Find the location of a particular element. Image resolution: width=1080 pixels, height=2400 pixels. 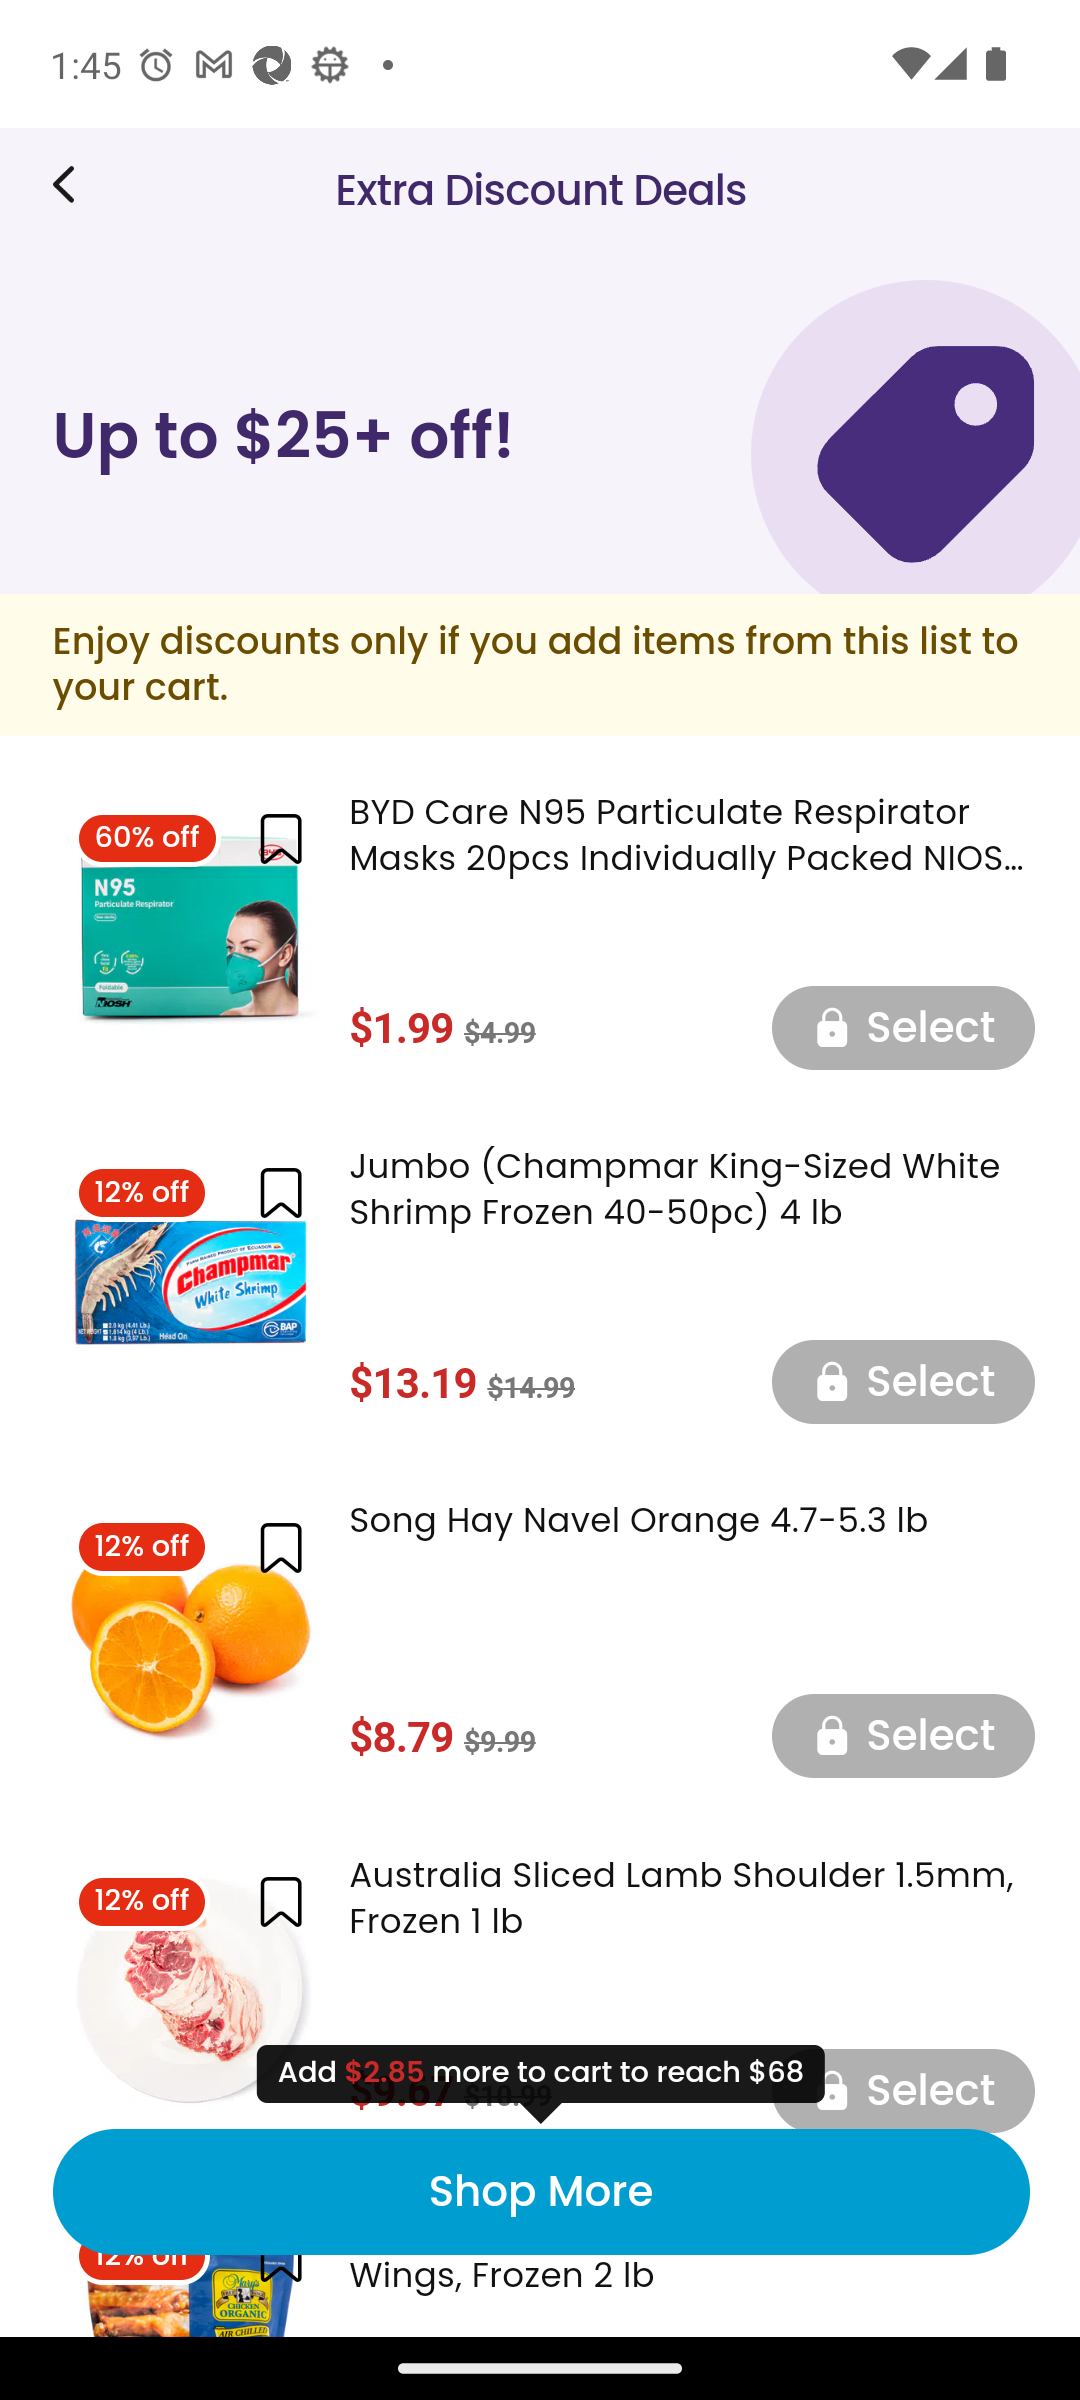

 is located at coordinates (280, 1902).